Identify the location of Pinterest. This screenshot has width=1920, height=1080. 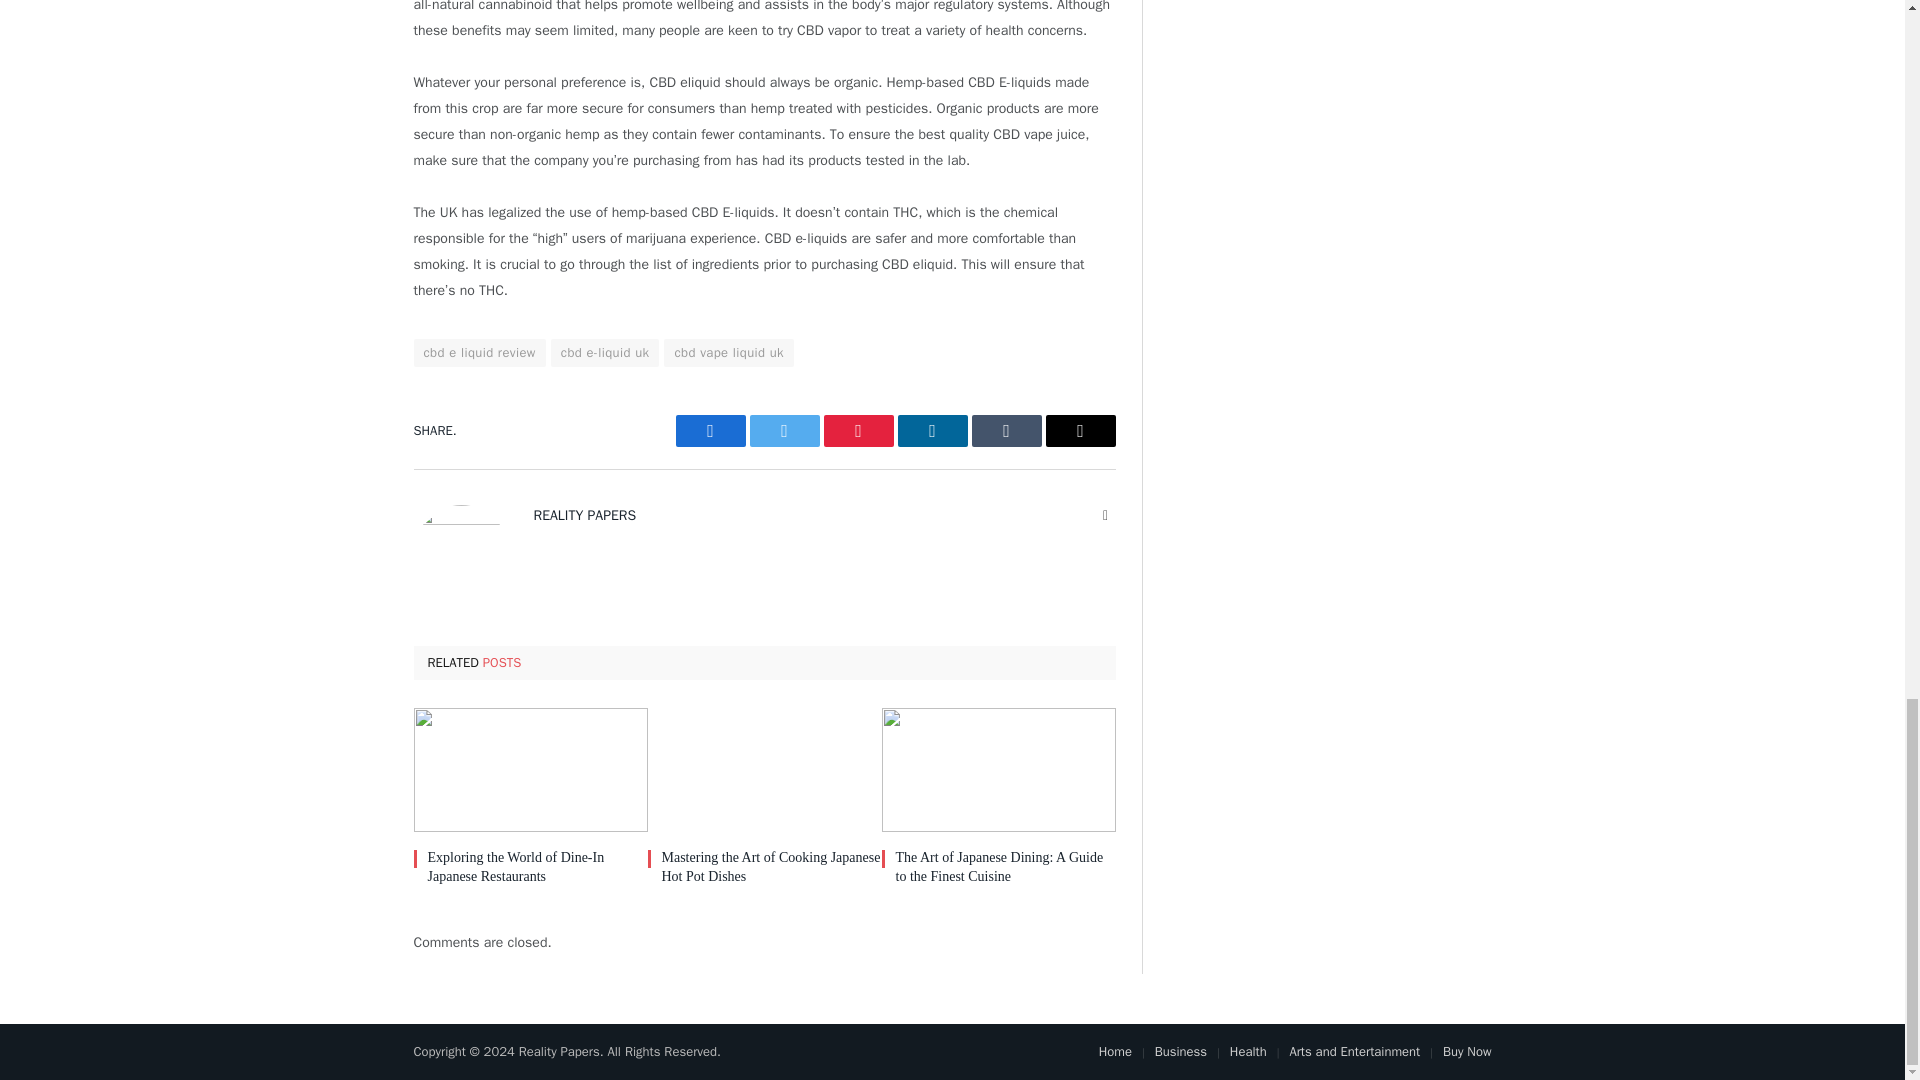
(858, 430).